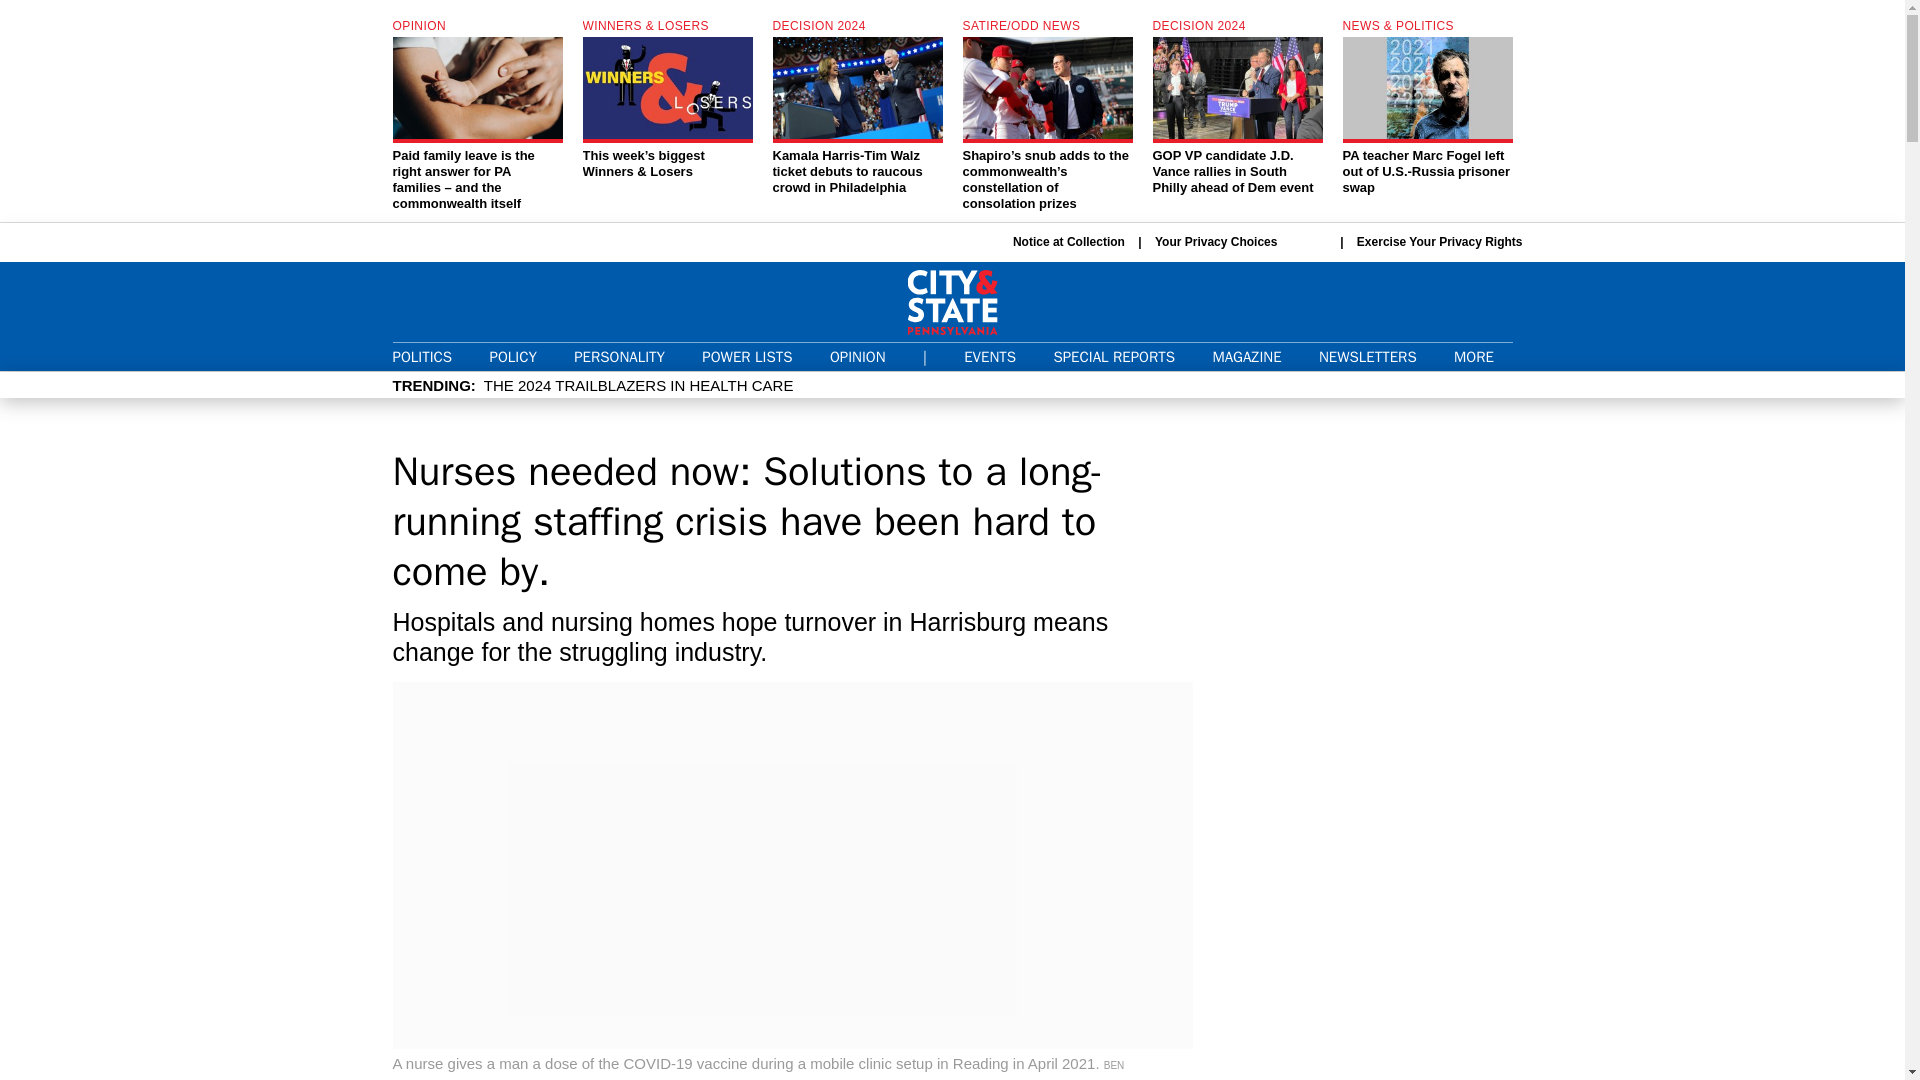  I want to click on OPINION, so click(857, 356).